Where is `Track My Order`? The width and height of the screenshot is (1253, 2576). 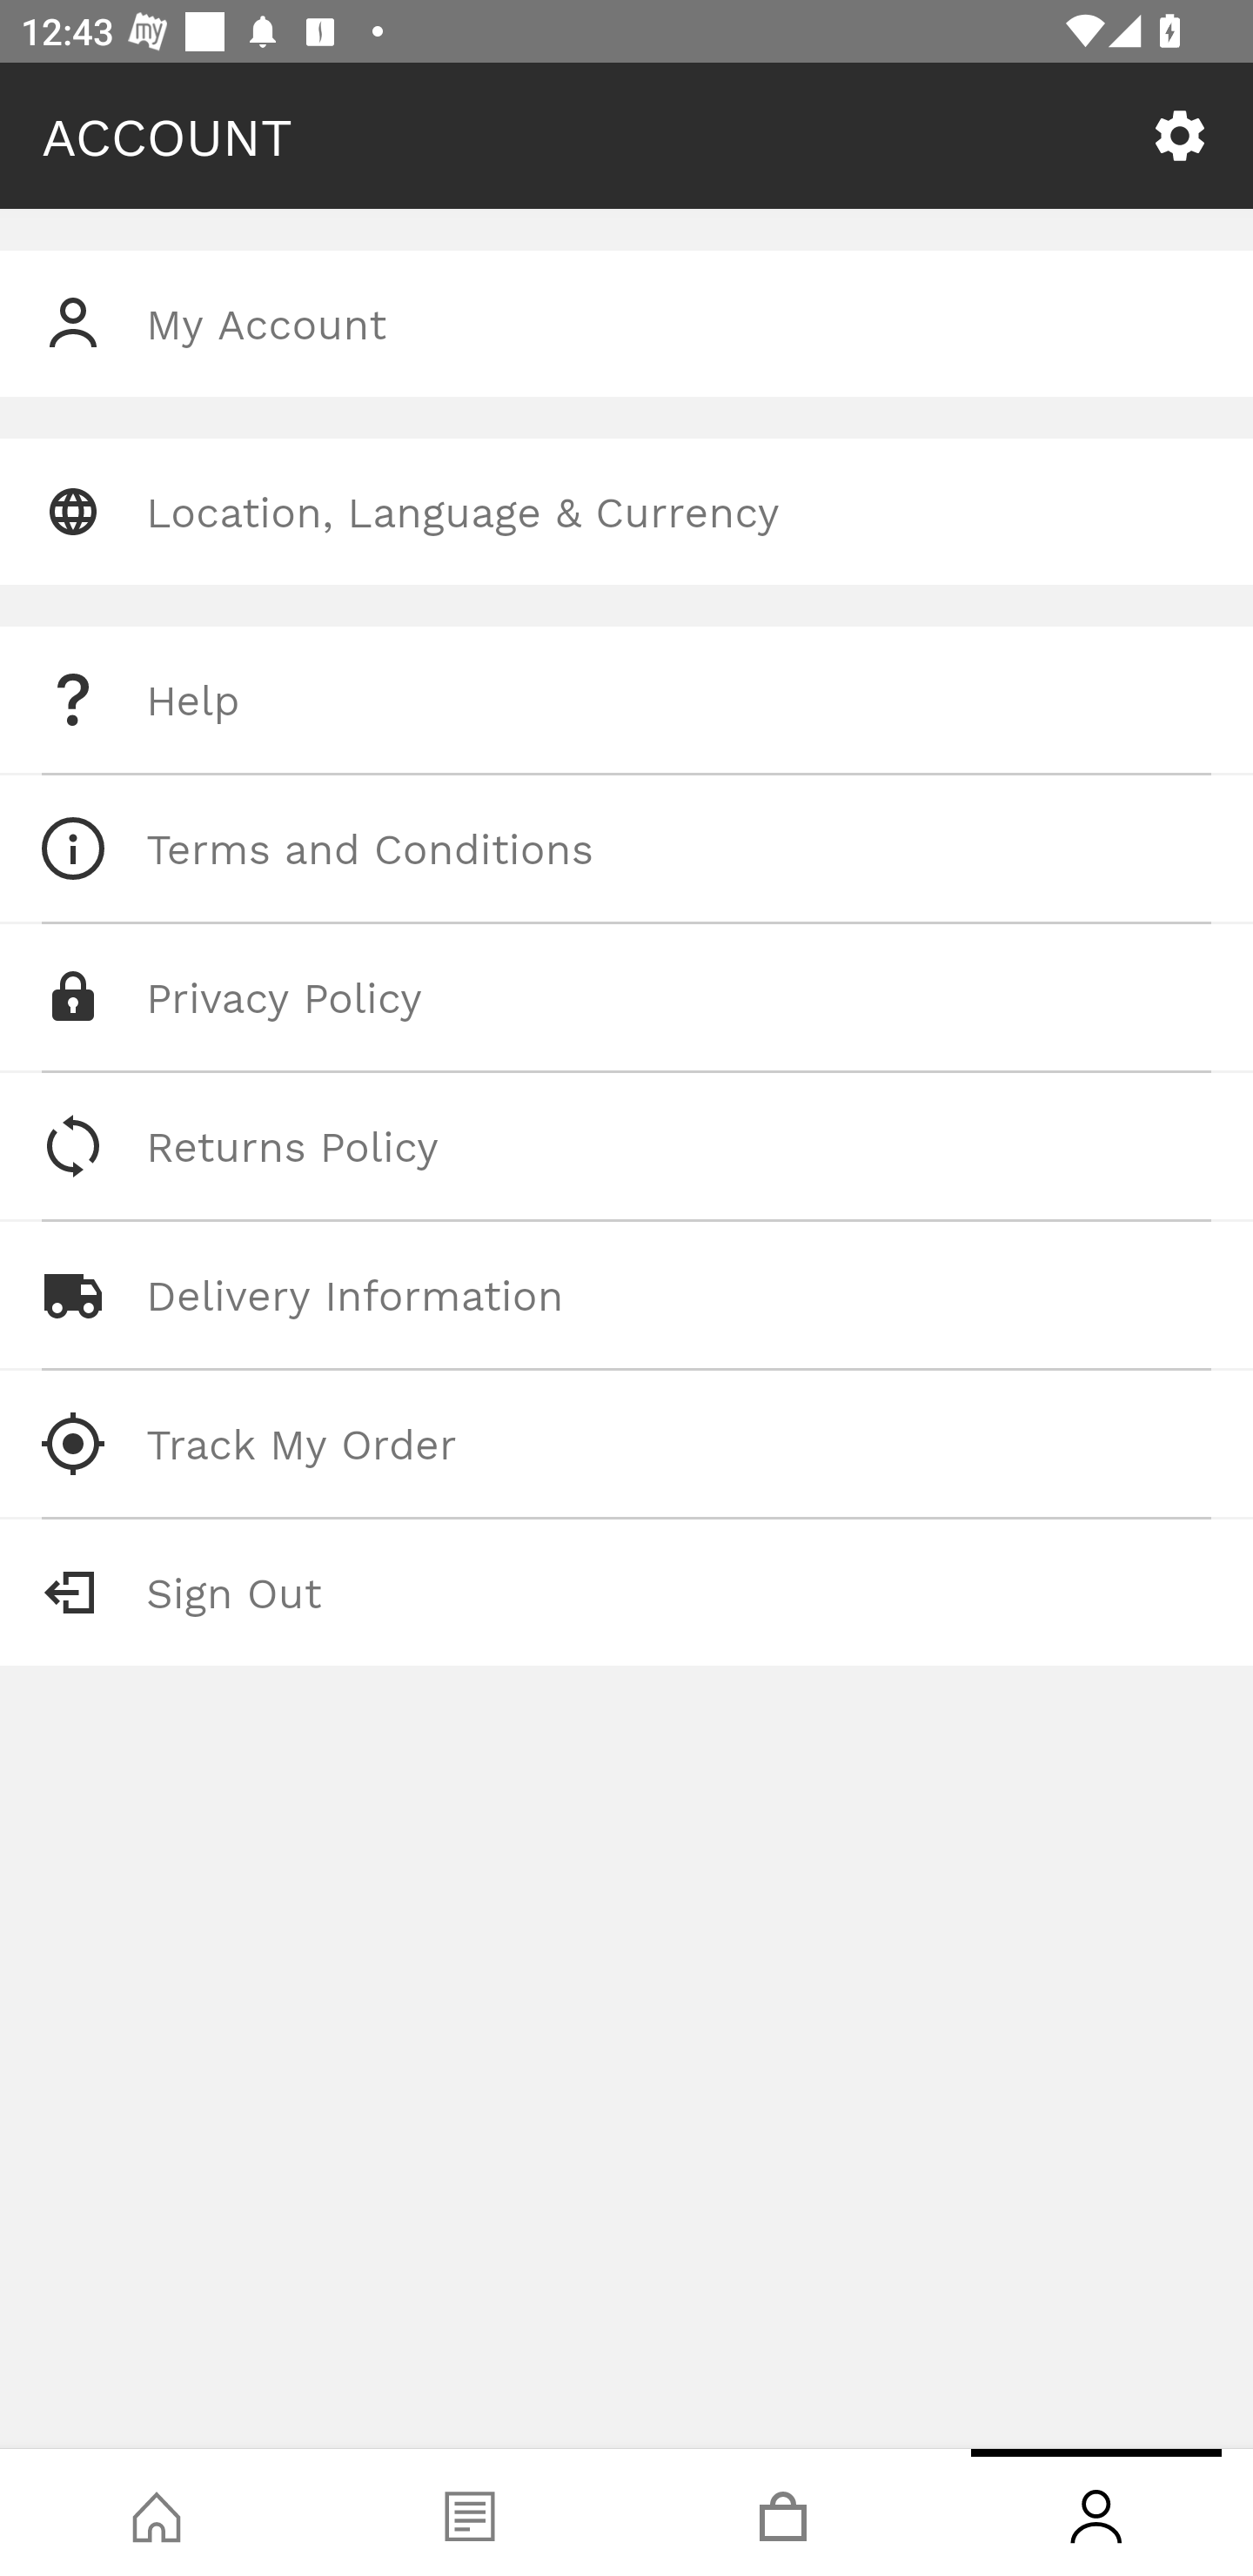 Track My Order is located at coordinates (626, 1443).